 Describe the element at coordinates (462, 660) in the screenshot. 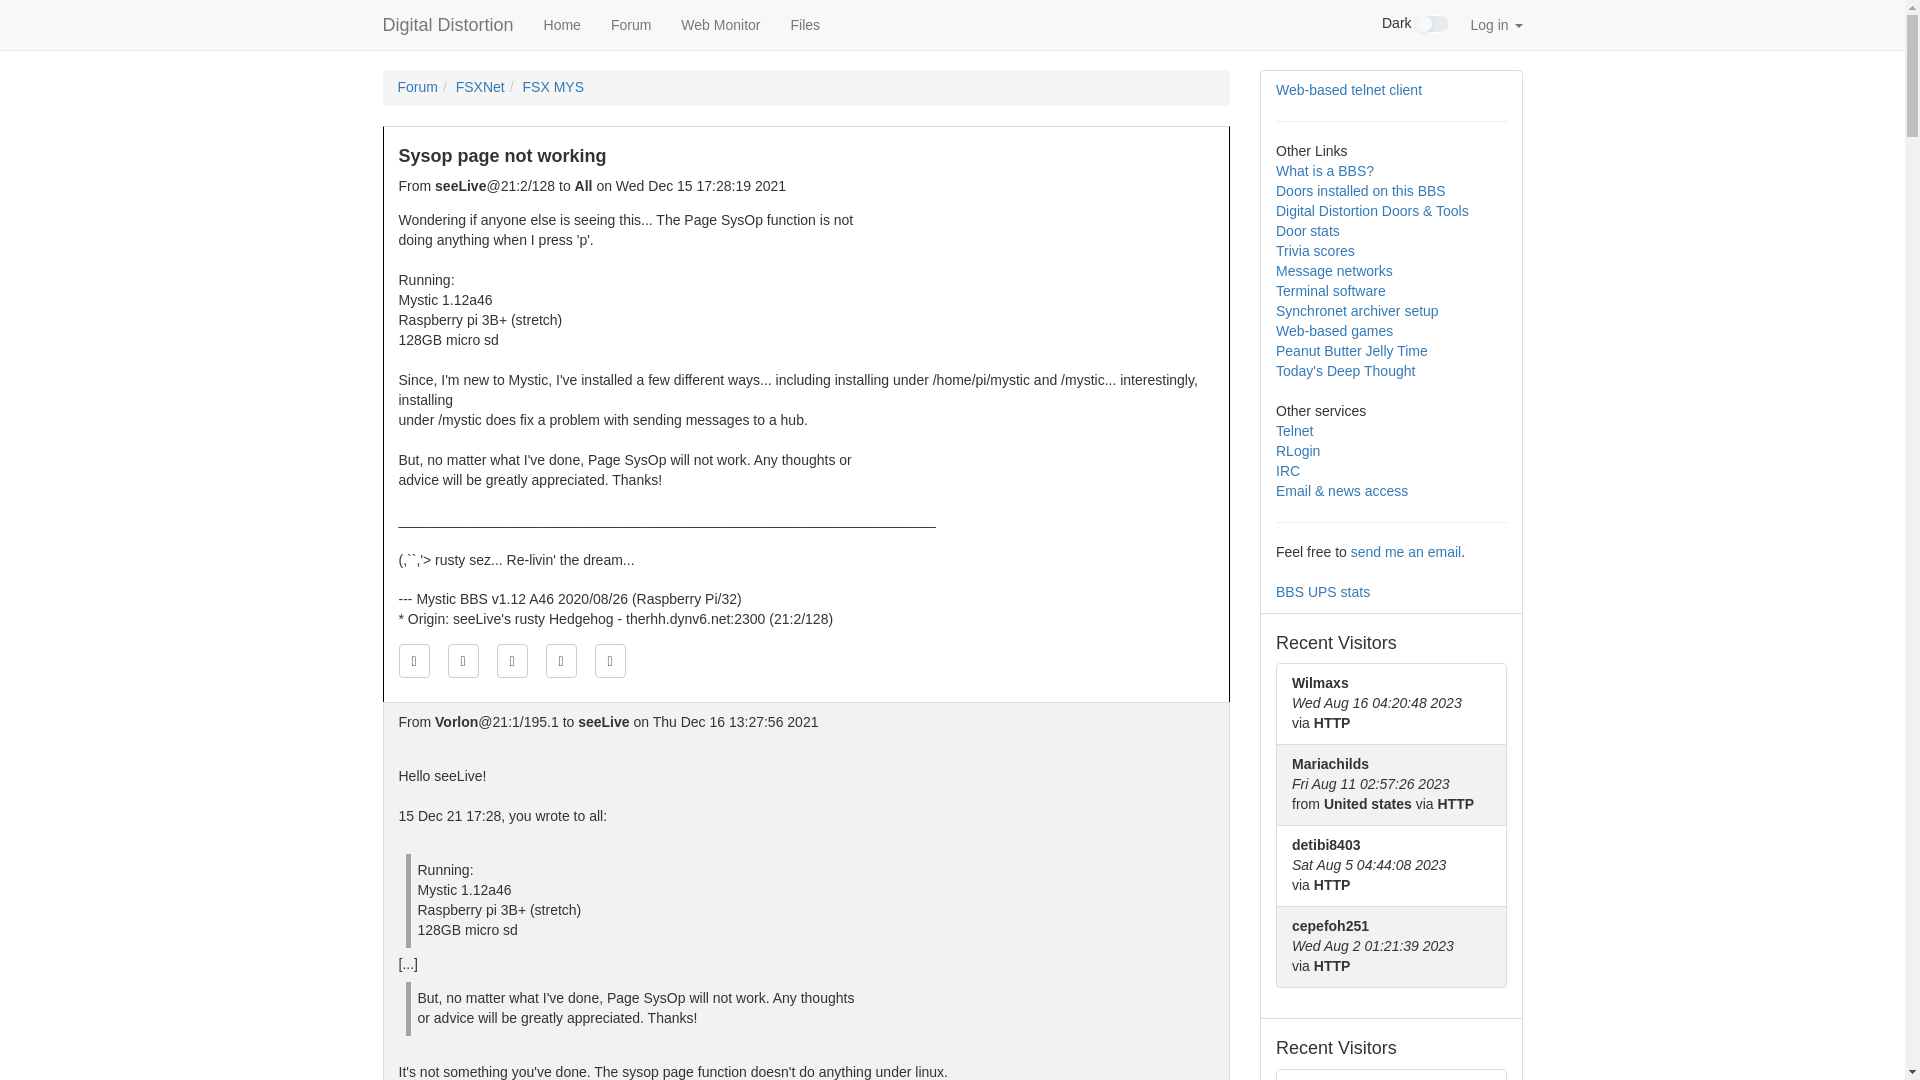

I see `Jump to previous message` at that location.